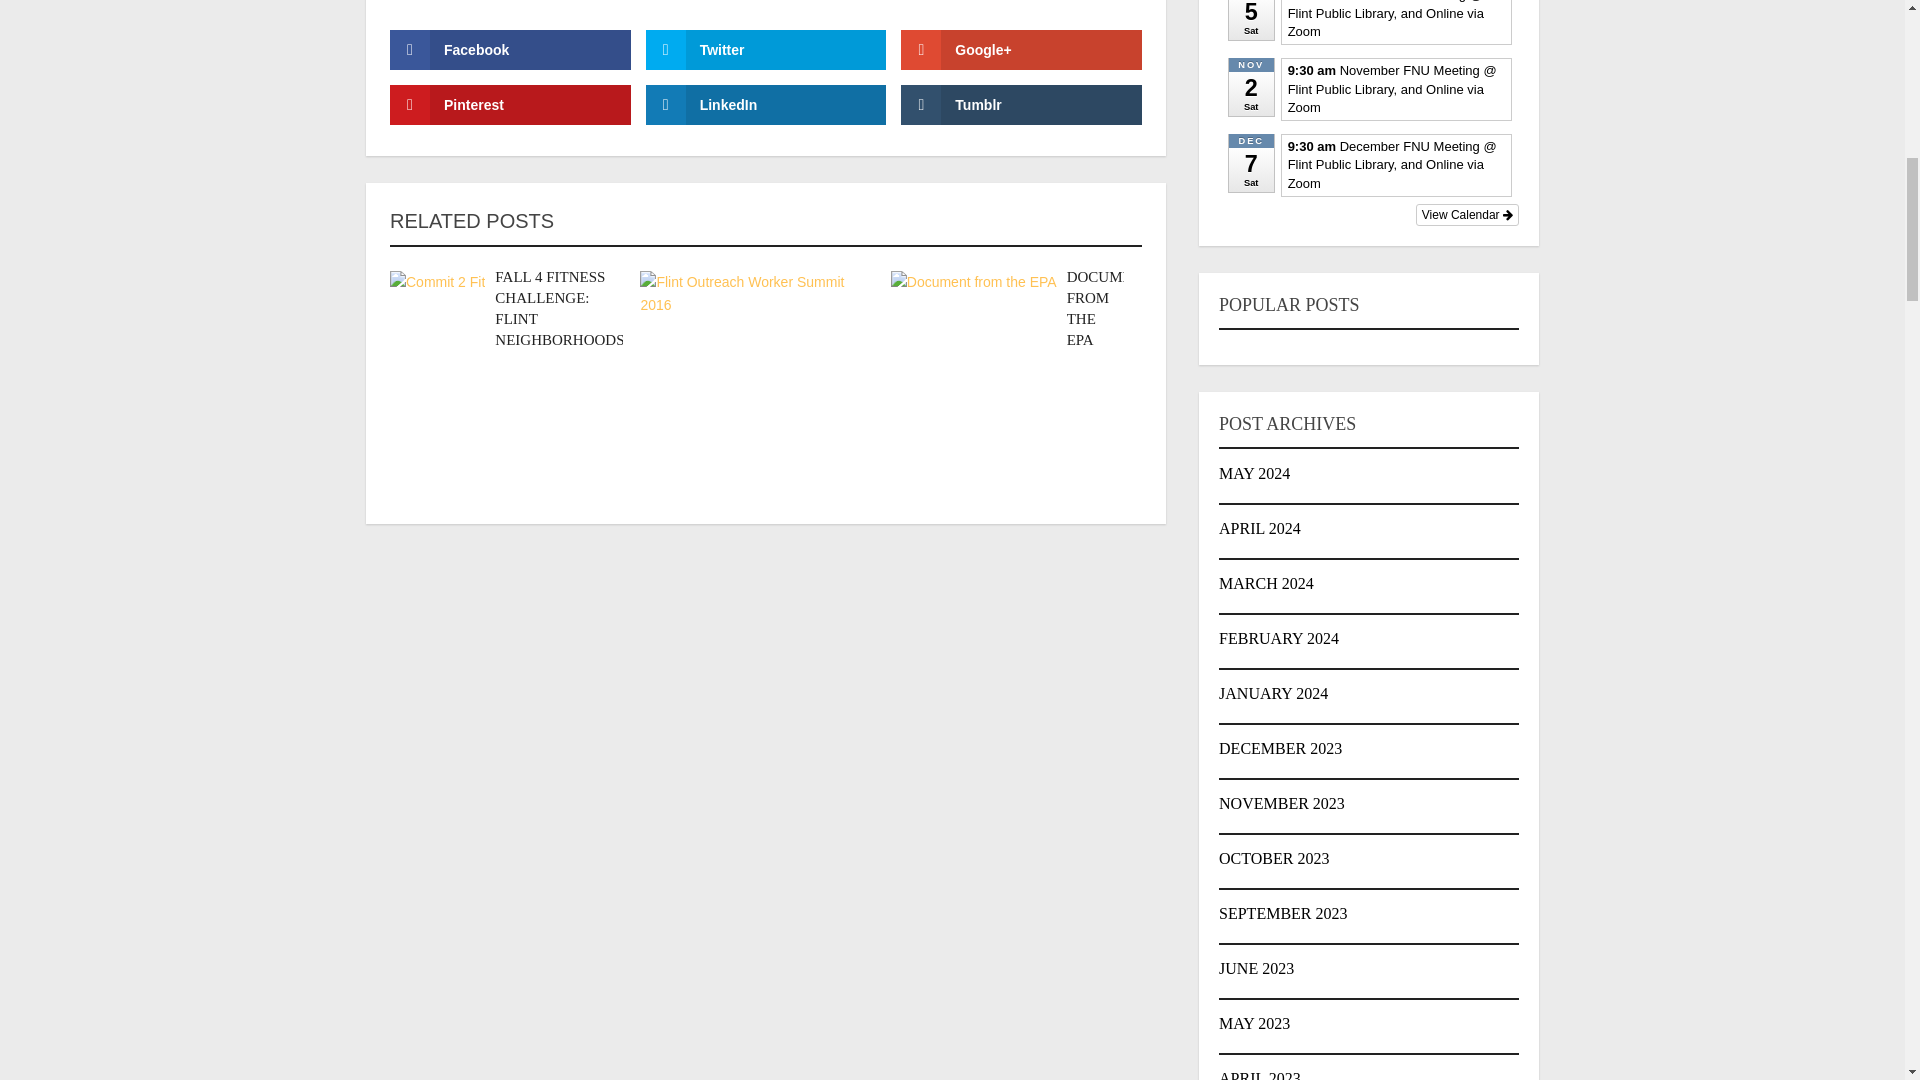 Image resolution: width=1920 pixels, height=1080 pixels. Describe the element at coordinates (560, 308) in the screenshot. I see `FALL 4 FITNESS CHALLENGE: FLINT NEIGHBORHOODS` at that location.